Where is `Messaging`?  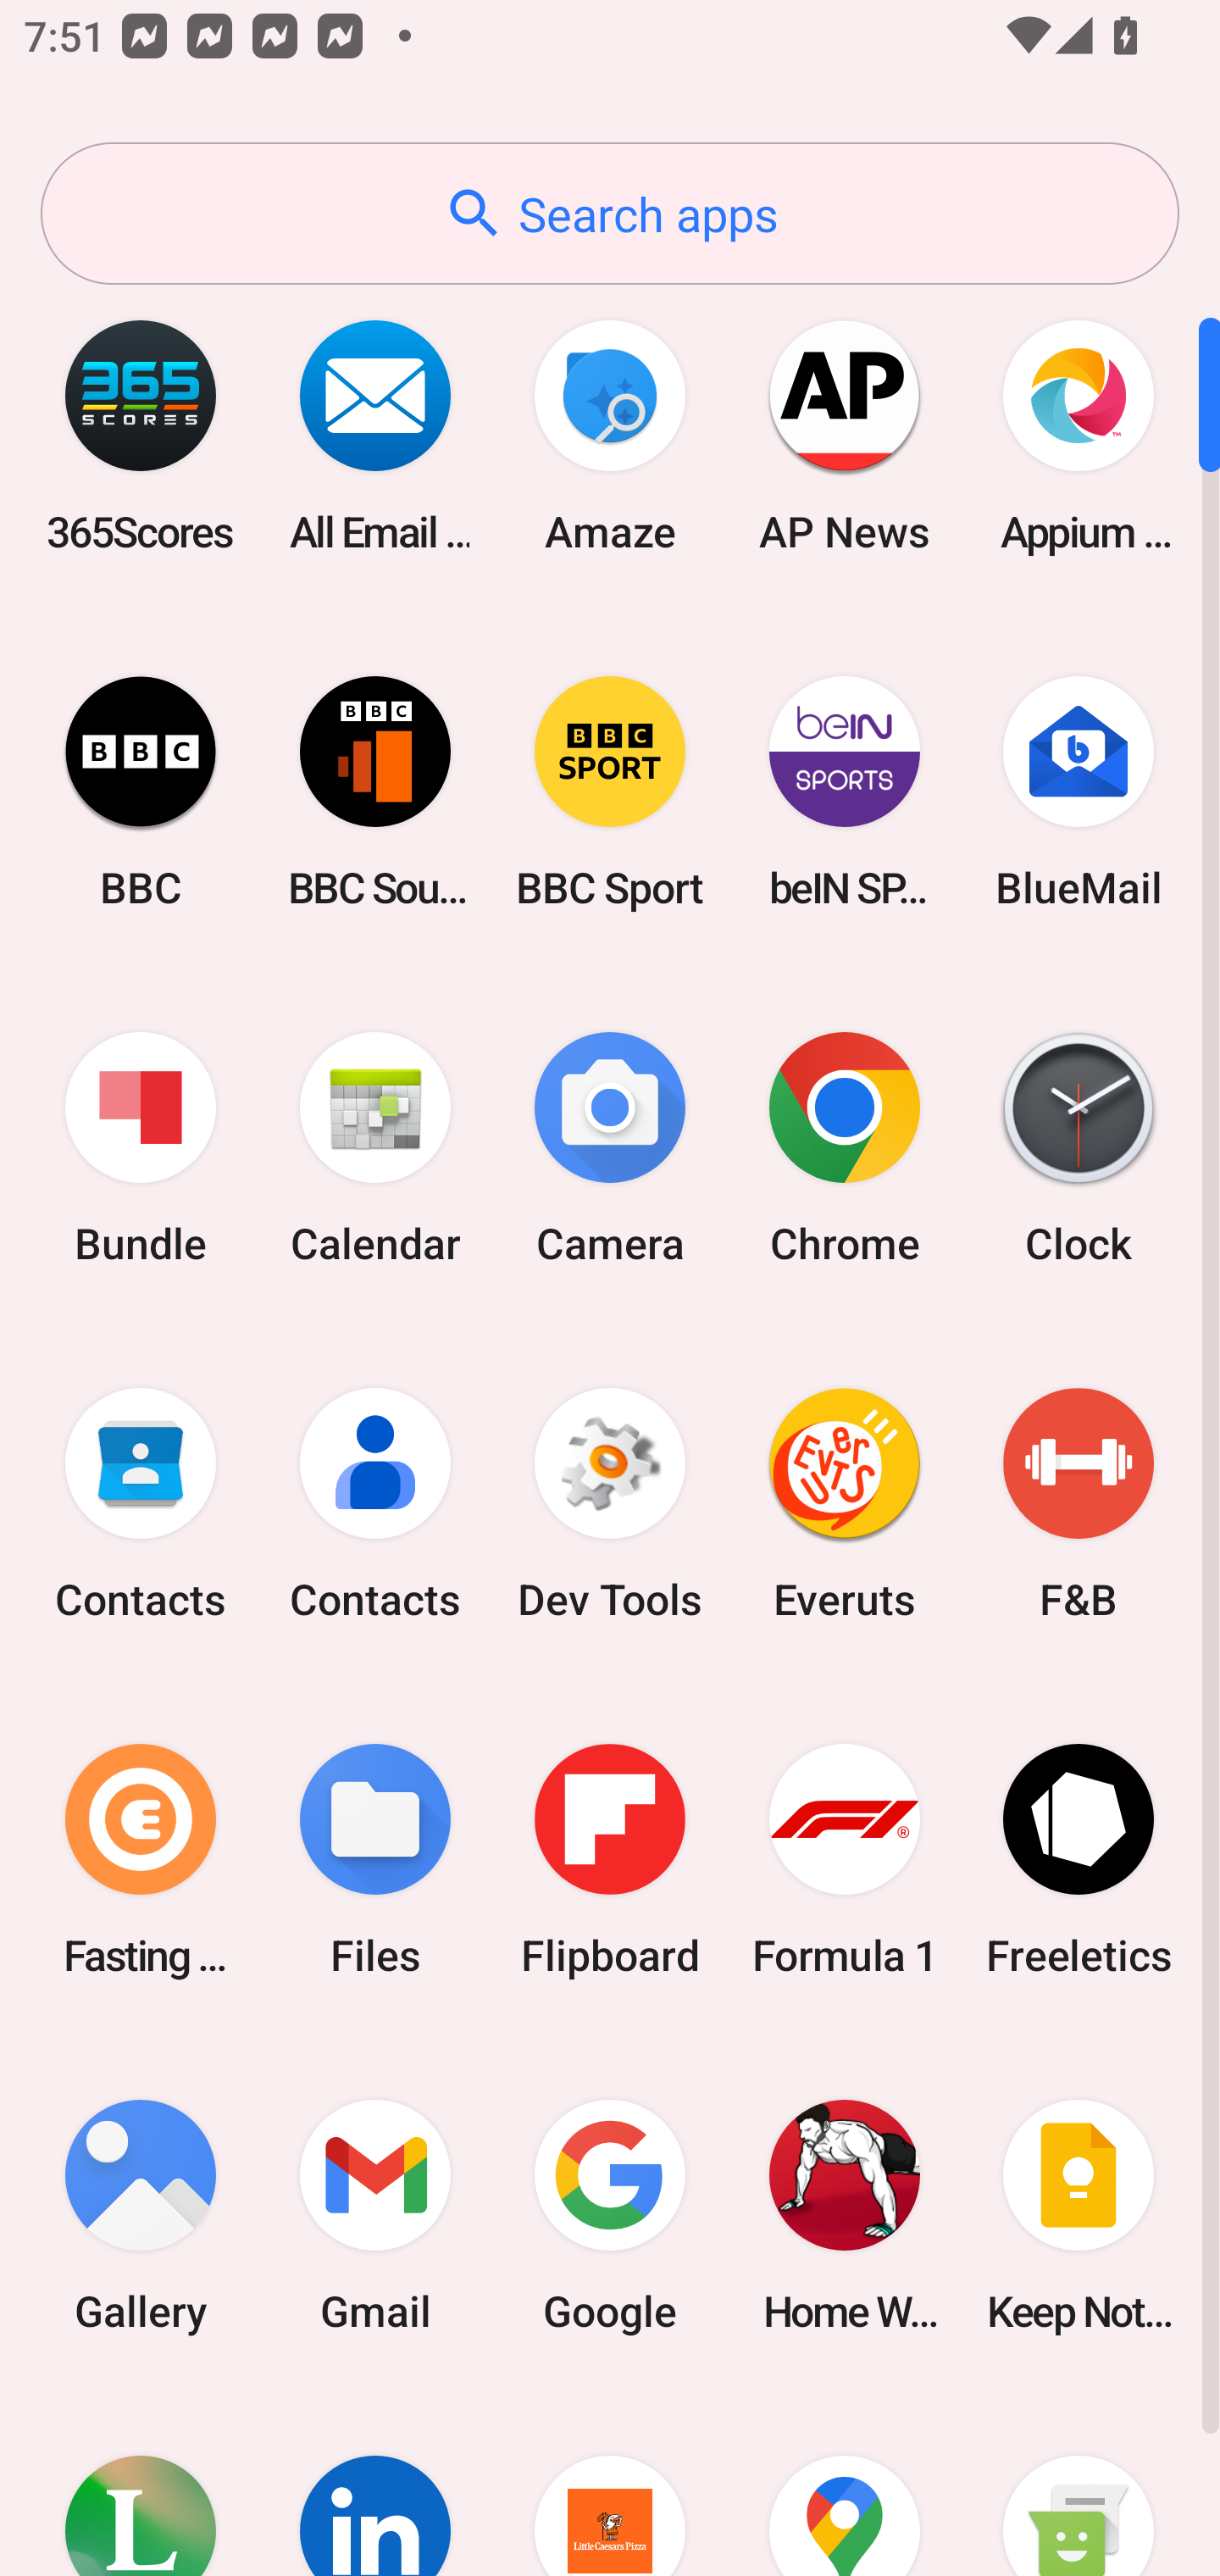 Messaging is located at coordinates (1079, 2484).